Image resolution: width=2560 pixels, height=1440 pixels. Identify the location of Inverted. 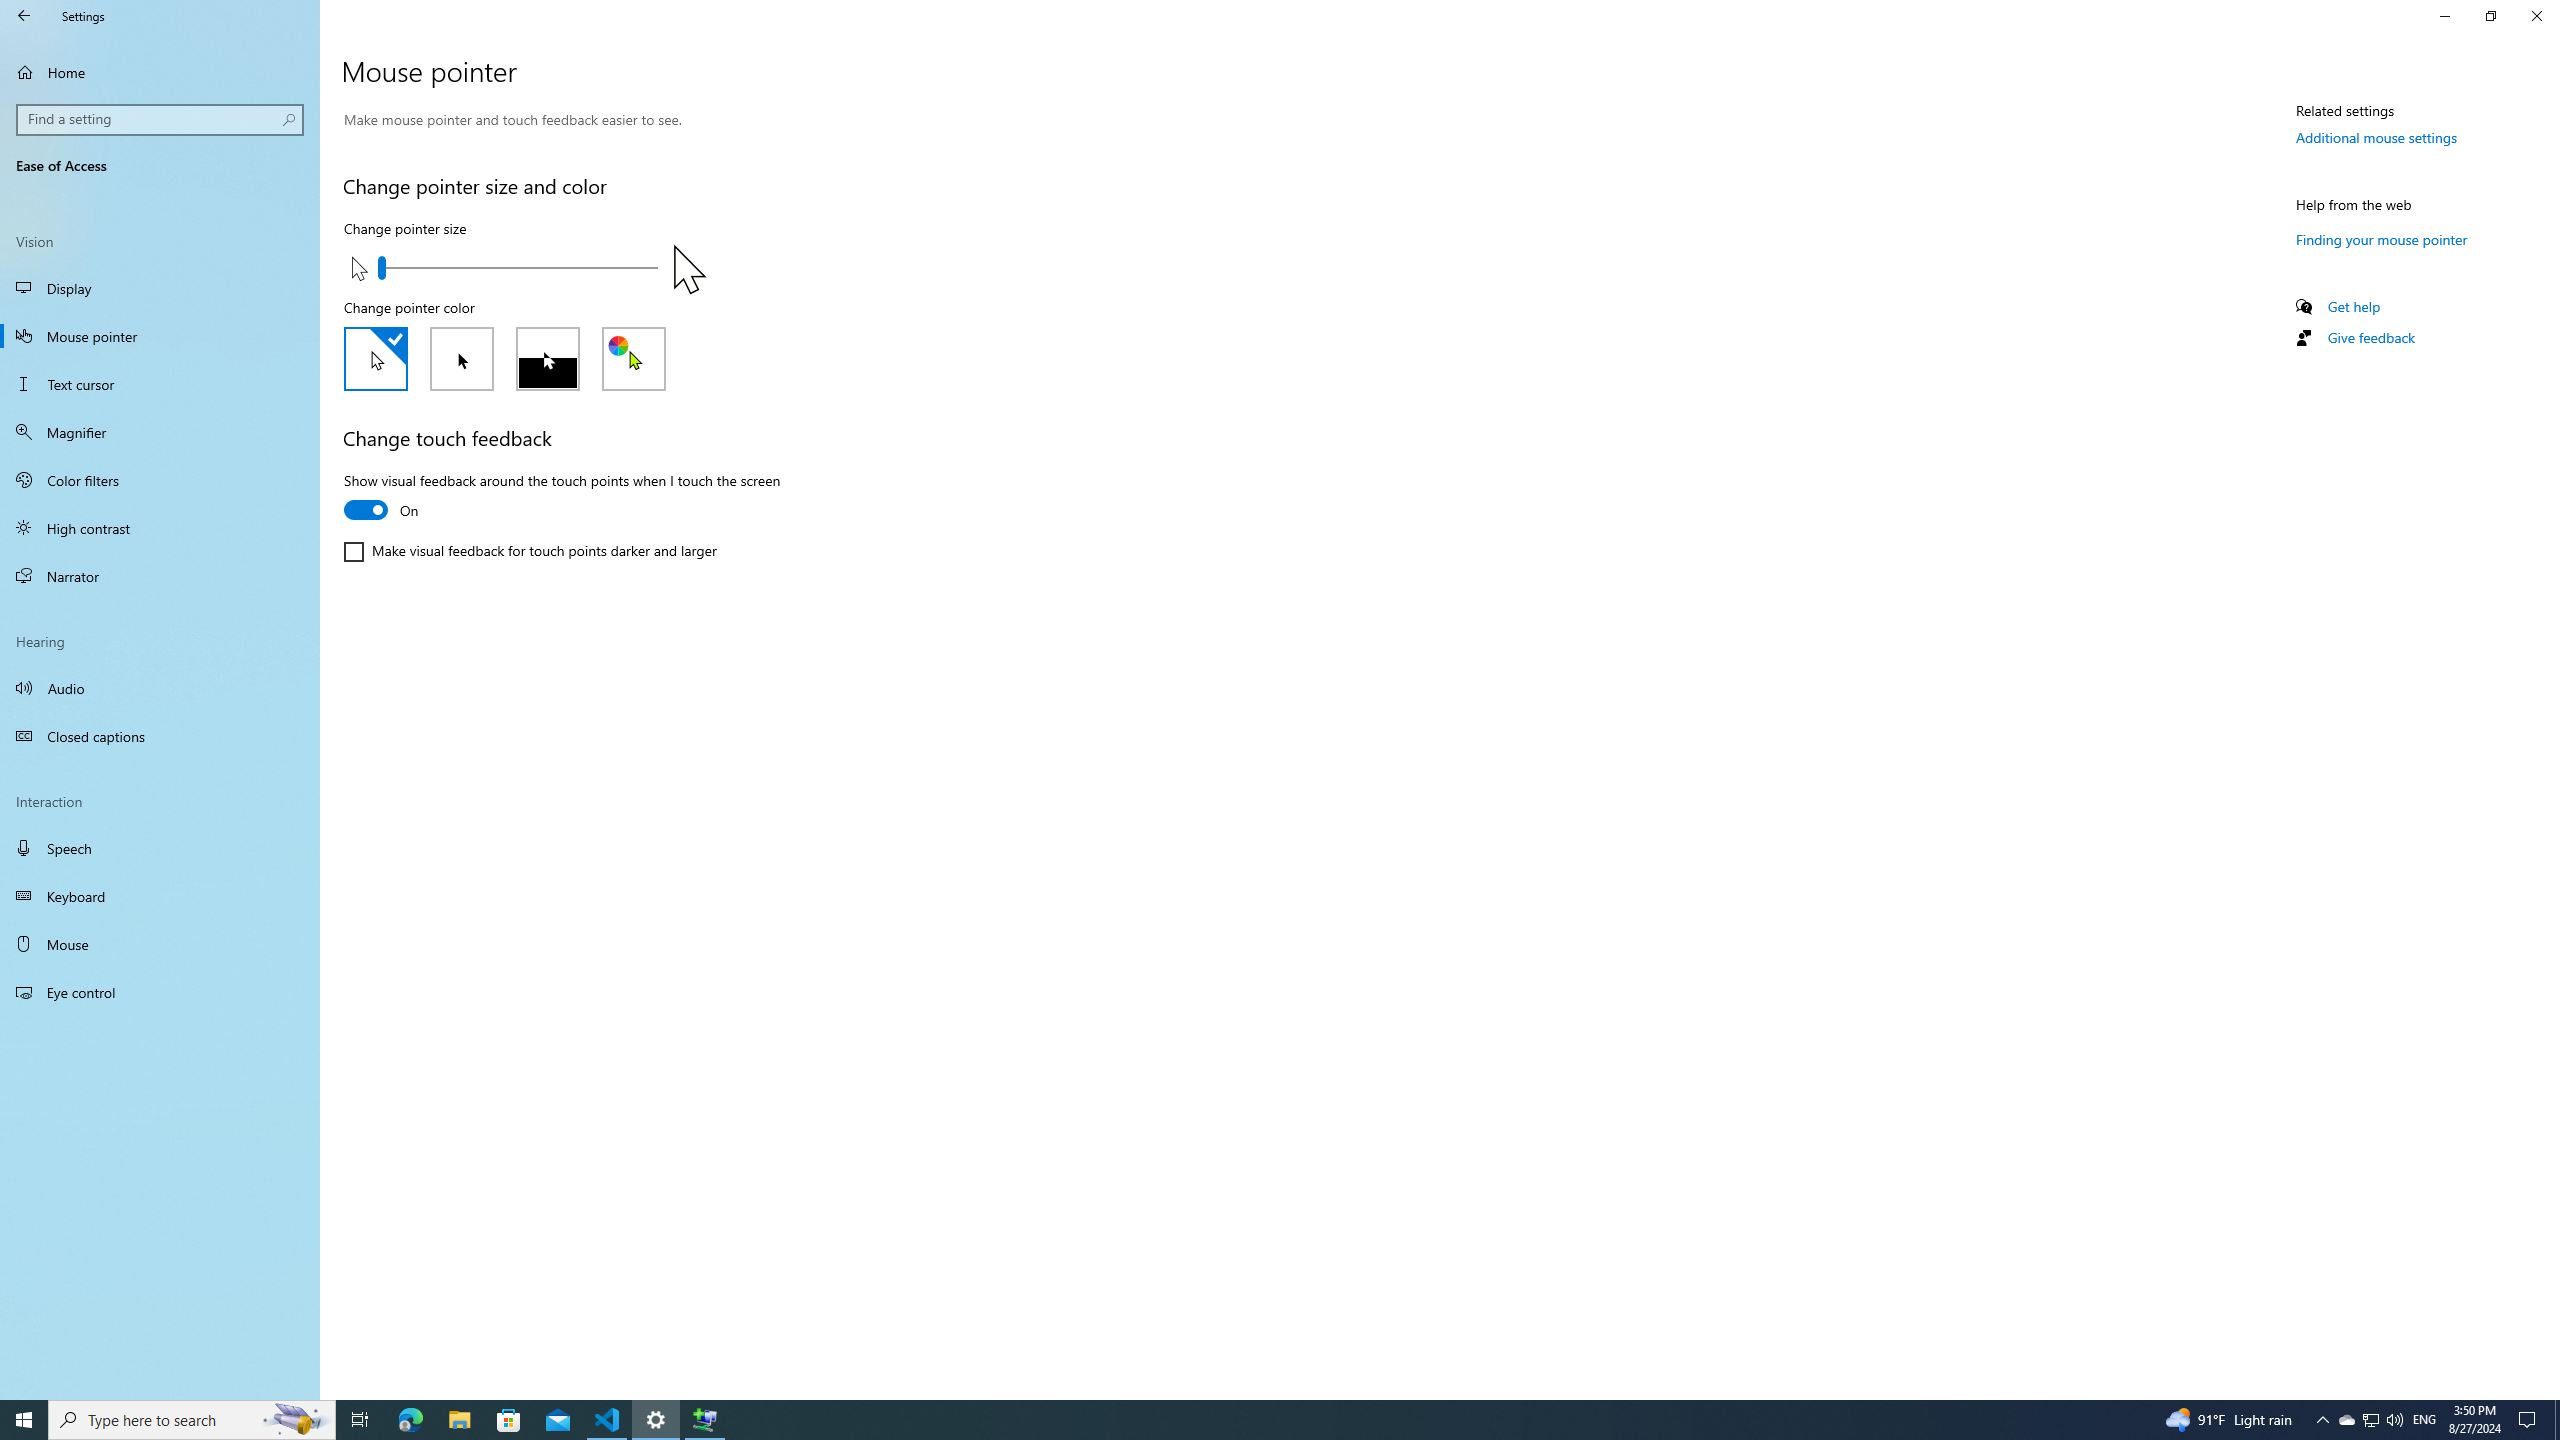
(548, 359).